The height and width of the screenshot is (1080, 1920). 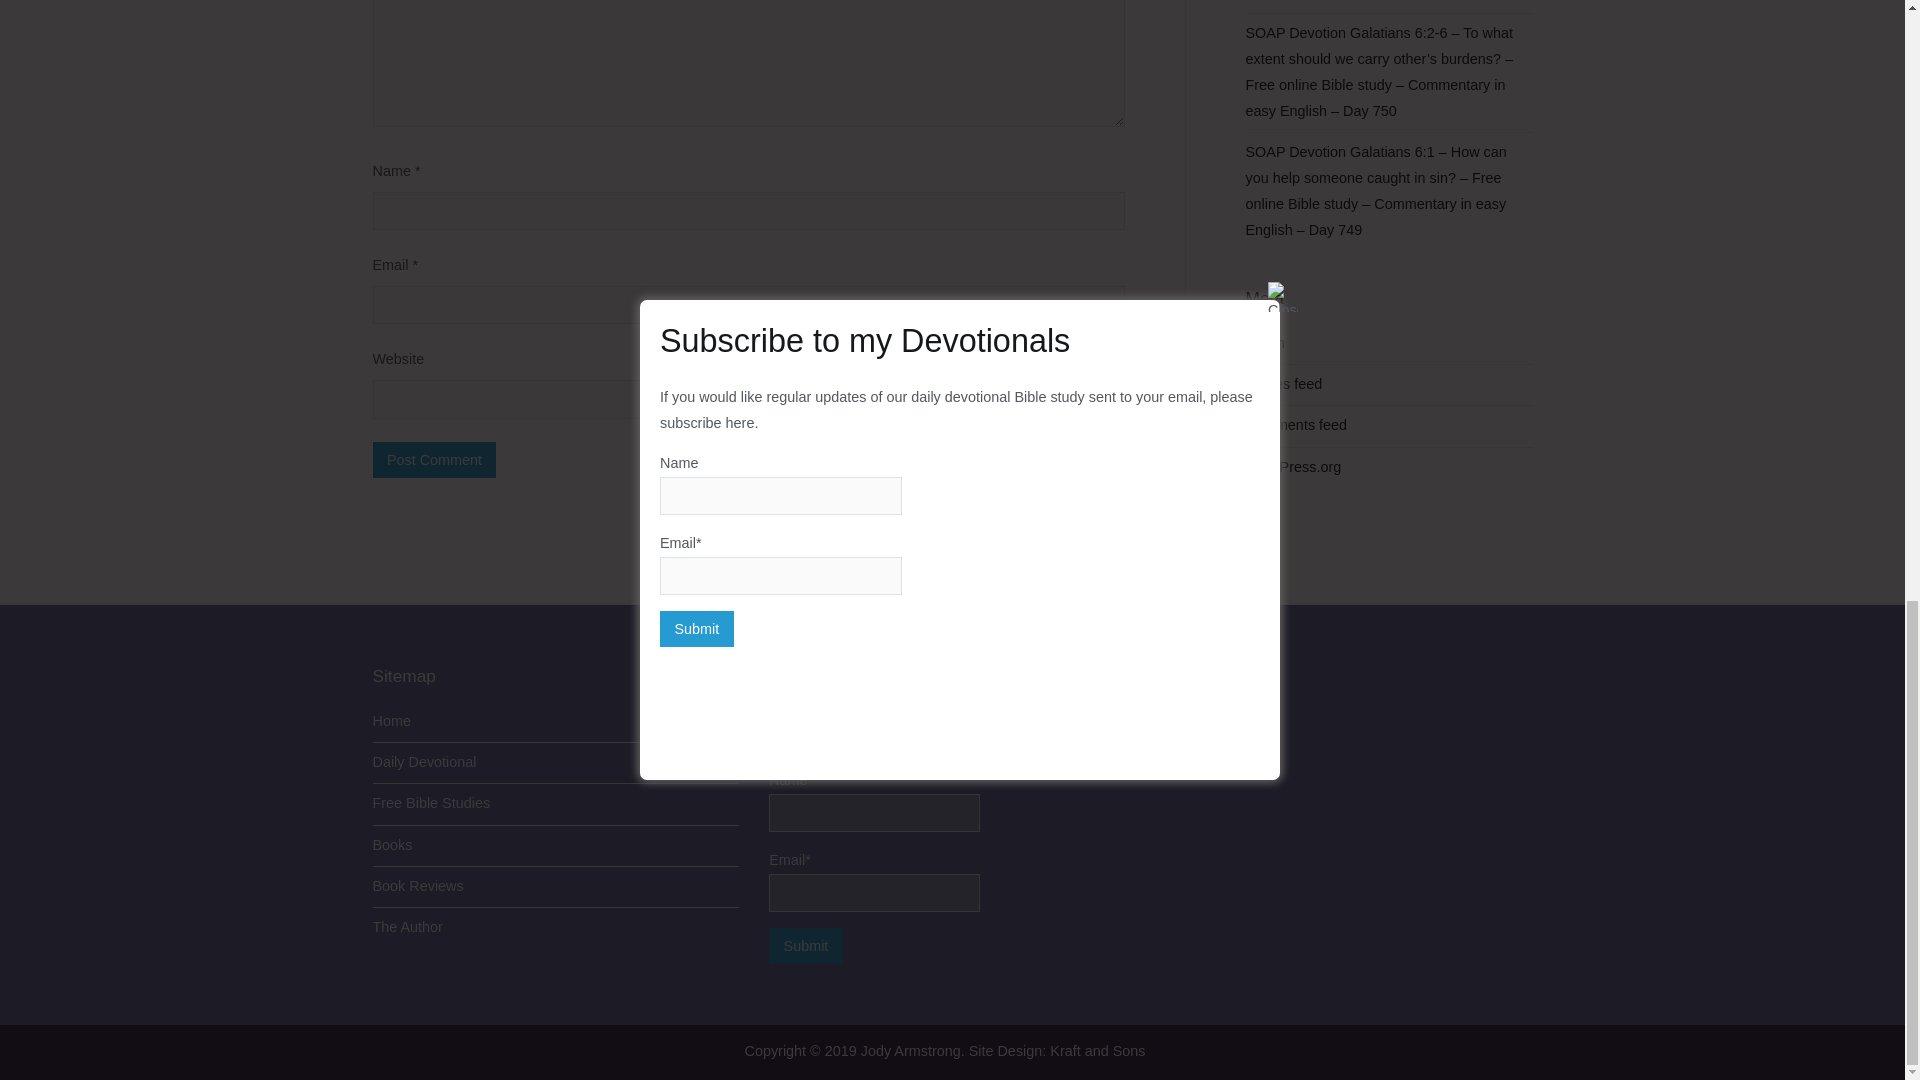 I want to click on WordPress.org, so click(x=1294, y=467).